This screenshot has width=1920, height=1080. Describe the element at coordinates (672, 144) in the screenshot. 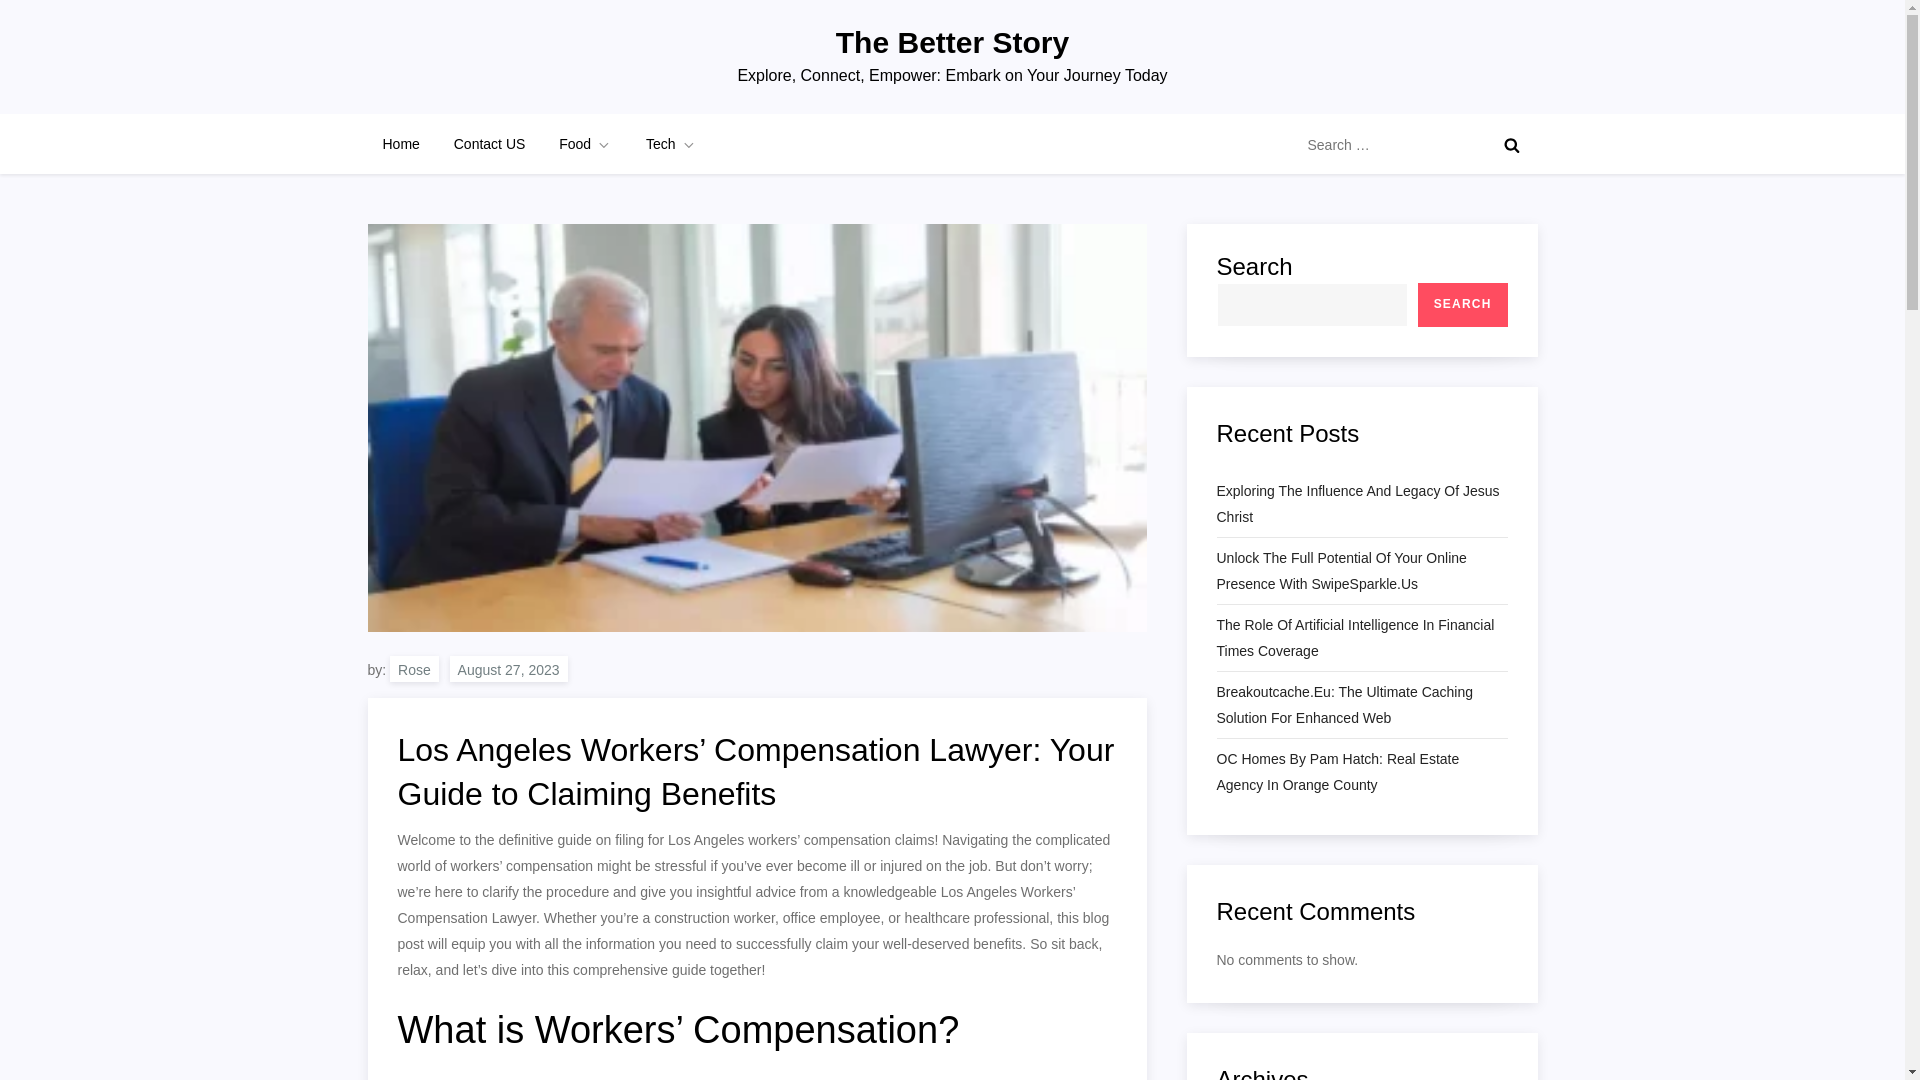

I see `Tech` at that location.